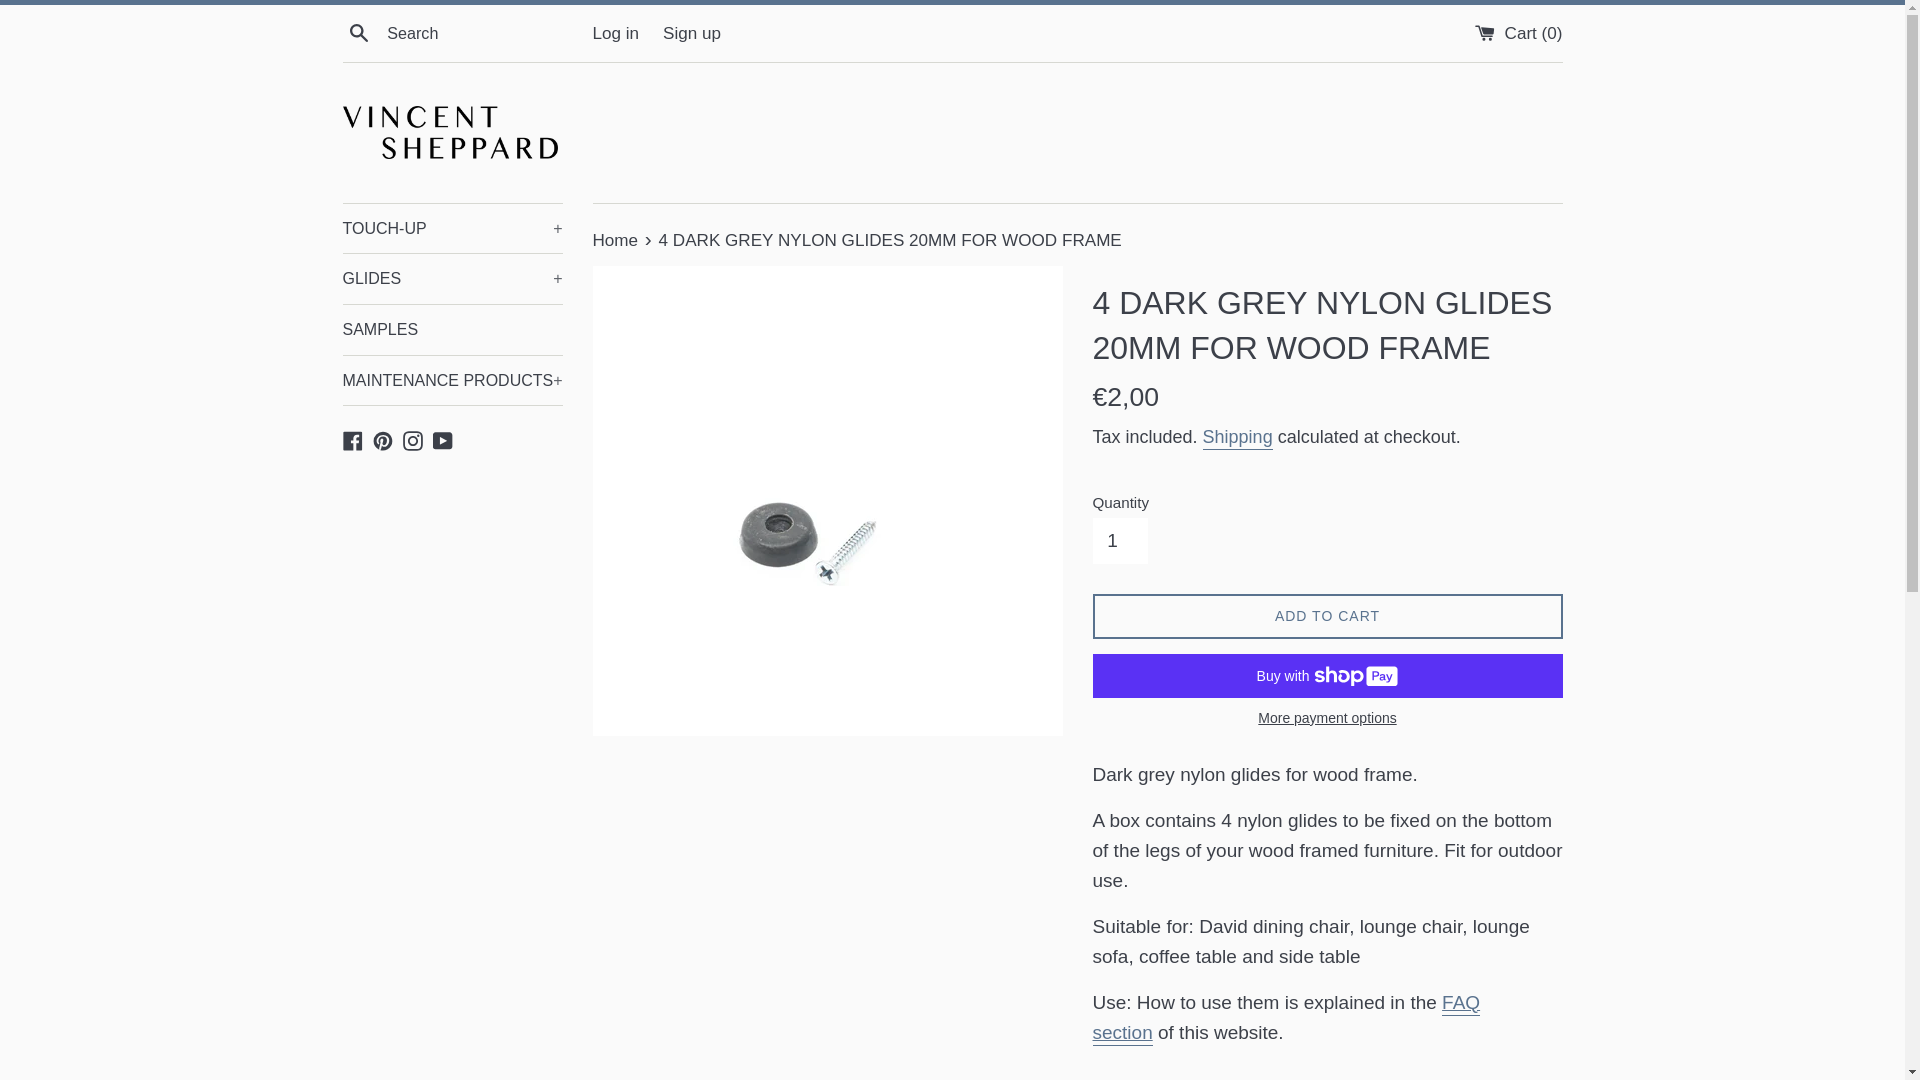  I want to click on 1, so click(1119, 540).